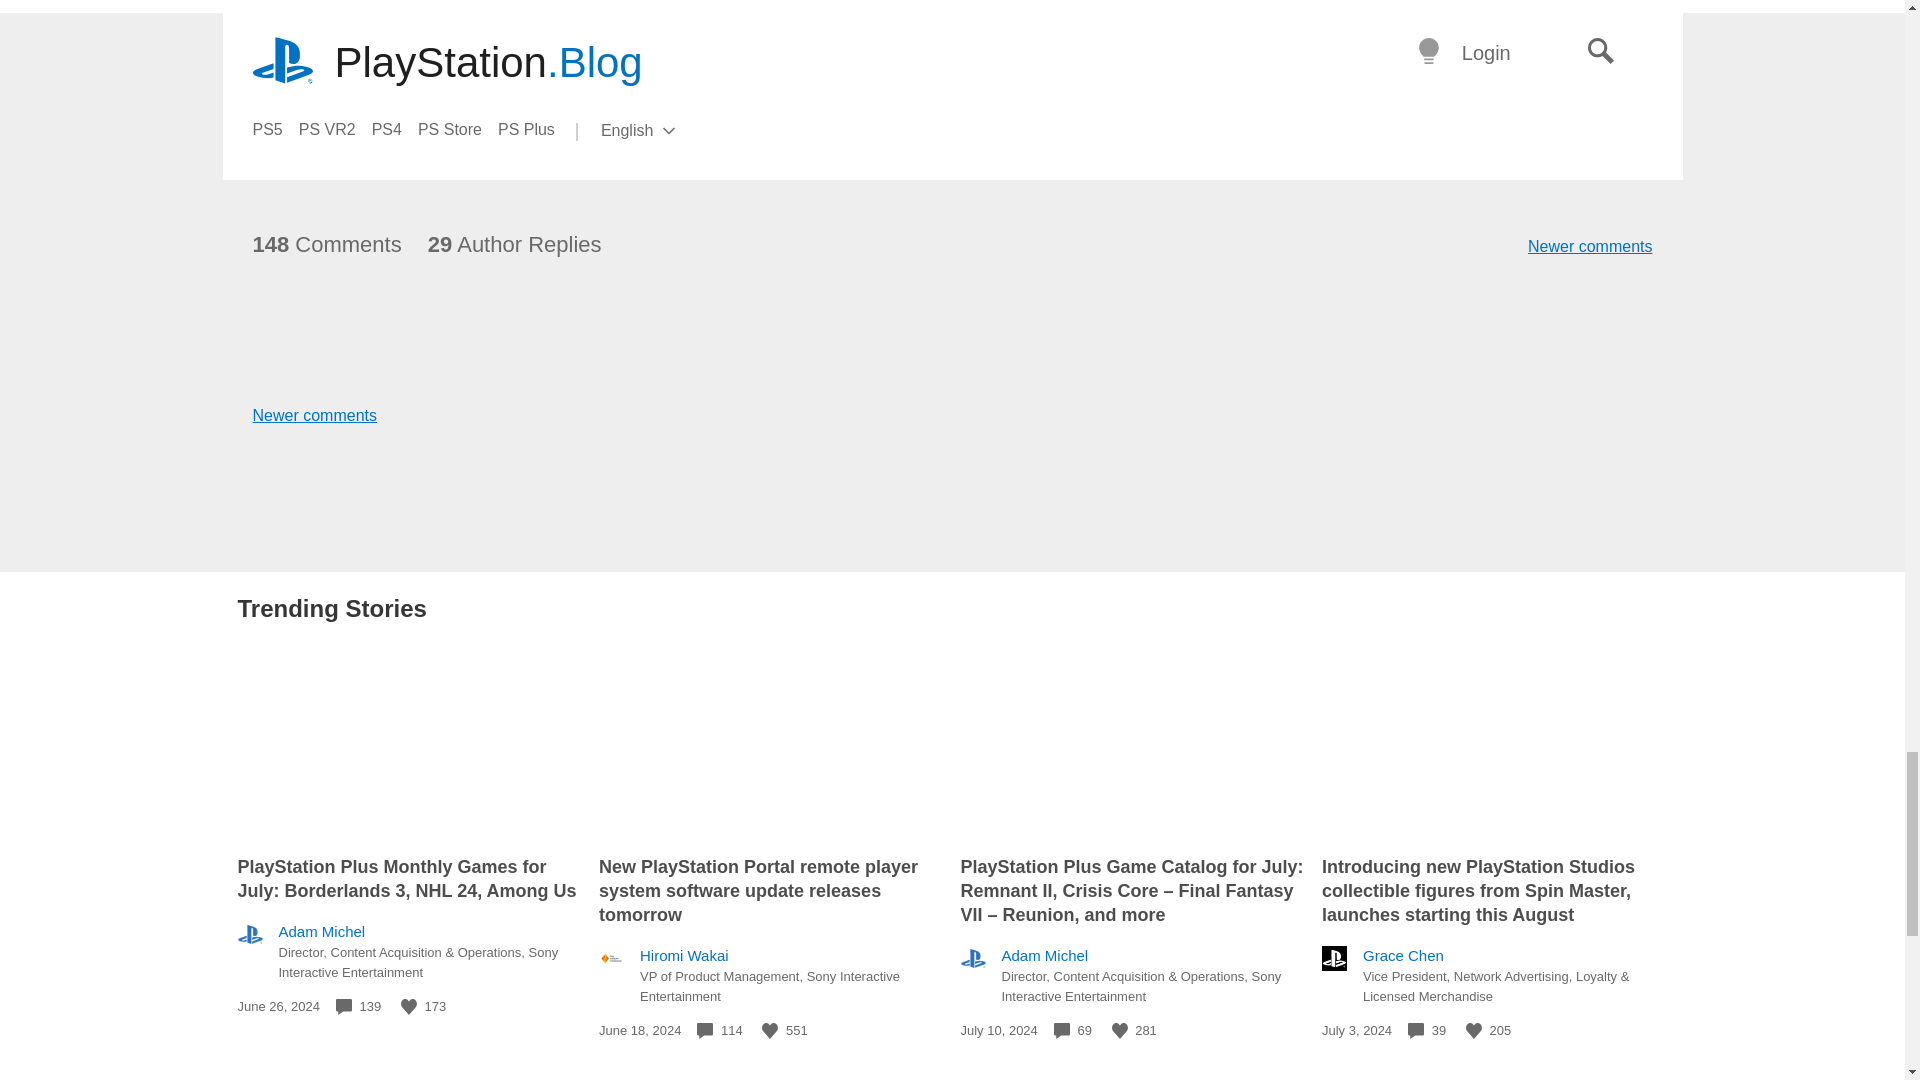  Describe the element at coordinates (1120, 1030) in the screenshot. I see `Like this` at that location.